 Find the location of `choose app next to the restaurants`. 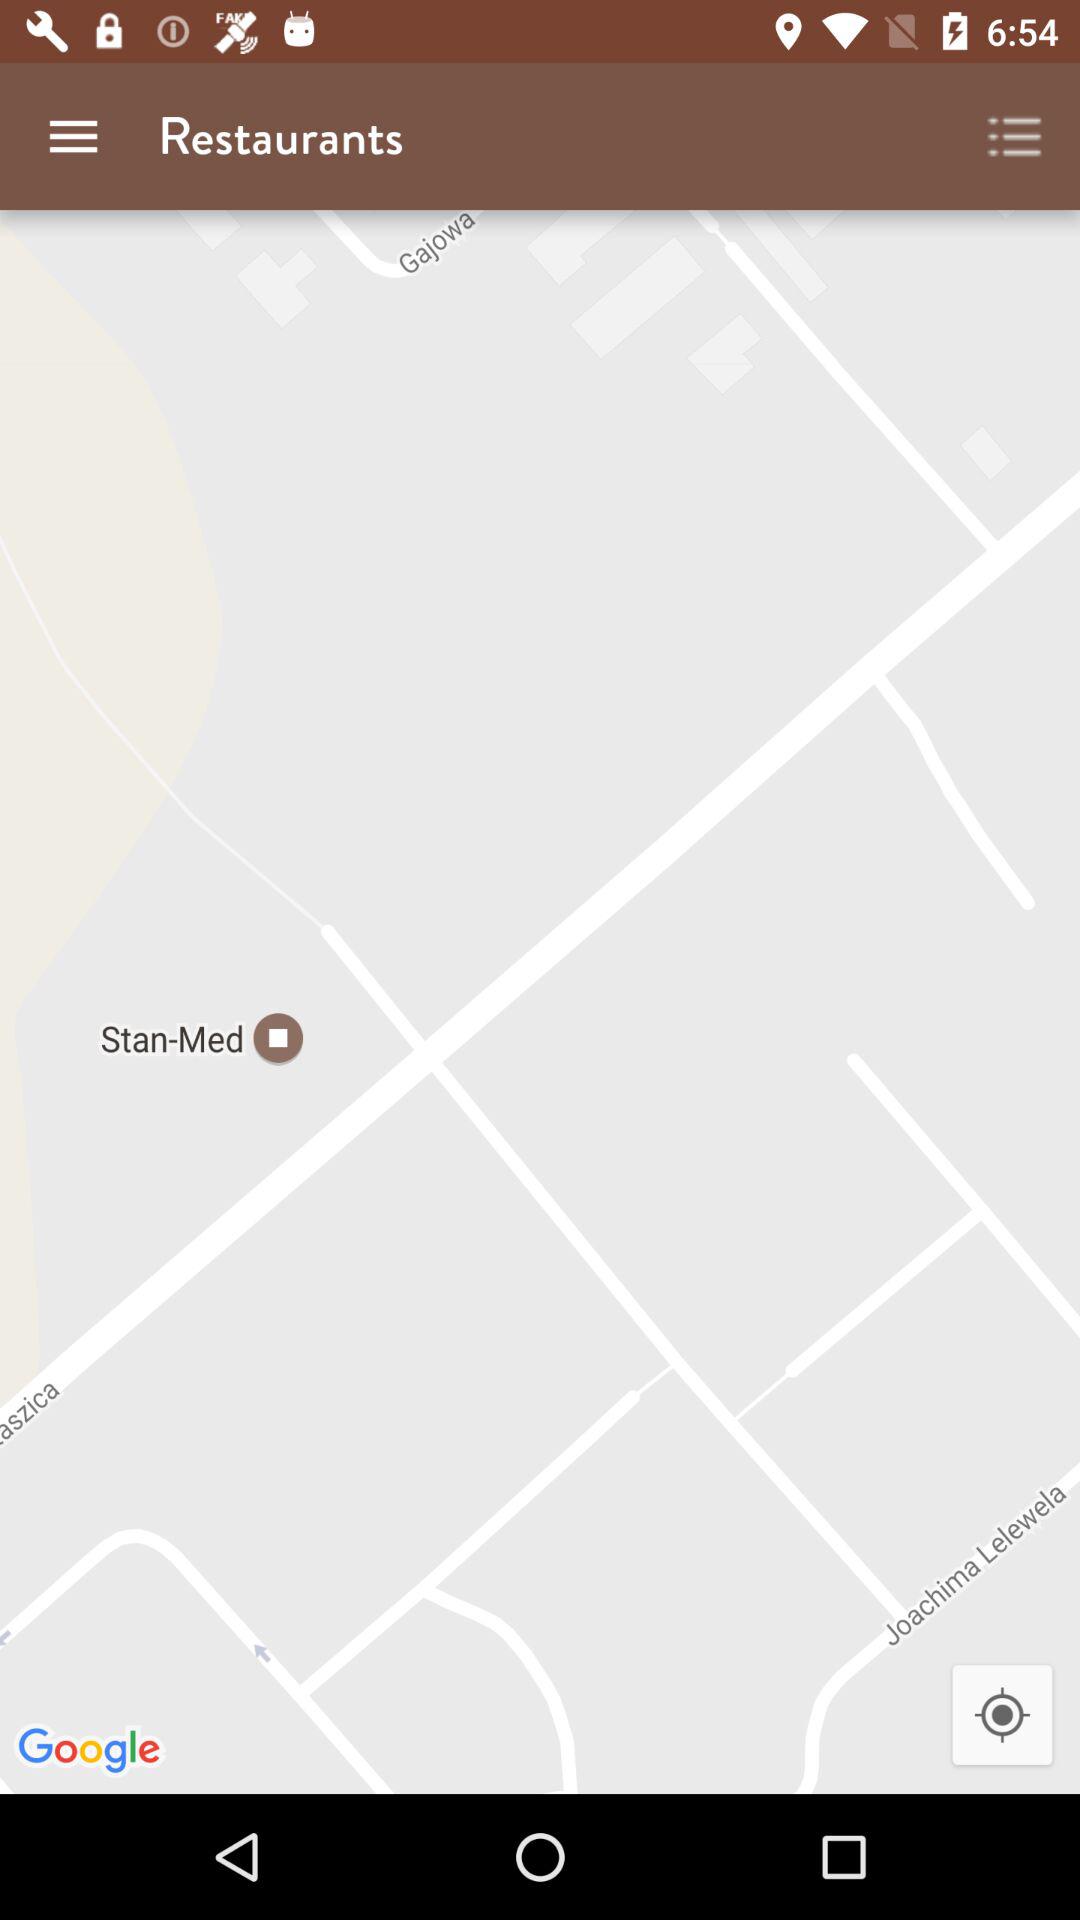

choose app next to the restaurants is located at coordinates (73, 136).